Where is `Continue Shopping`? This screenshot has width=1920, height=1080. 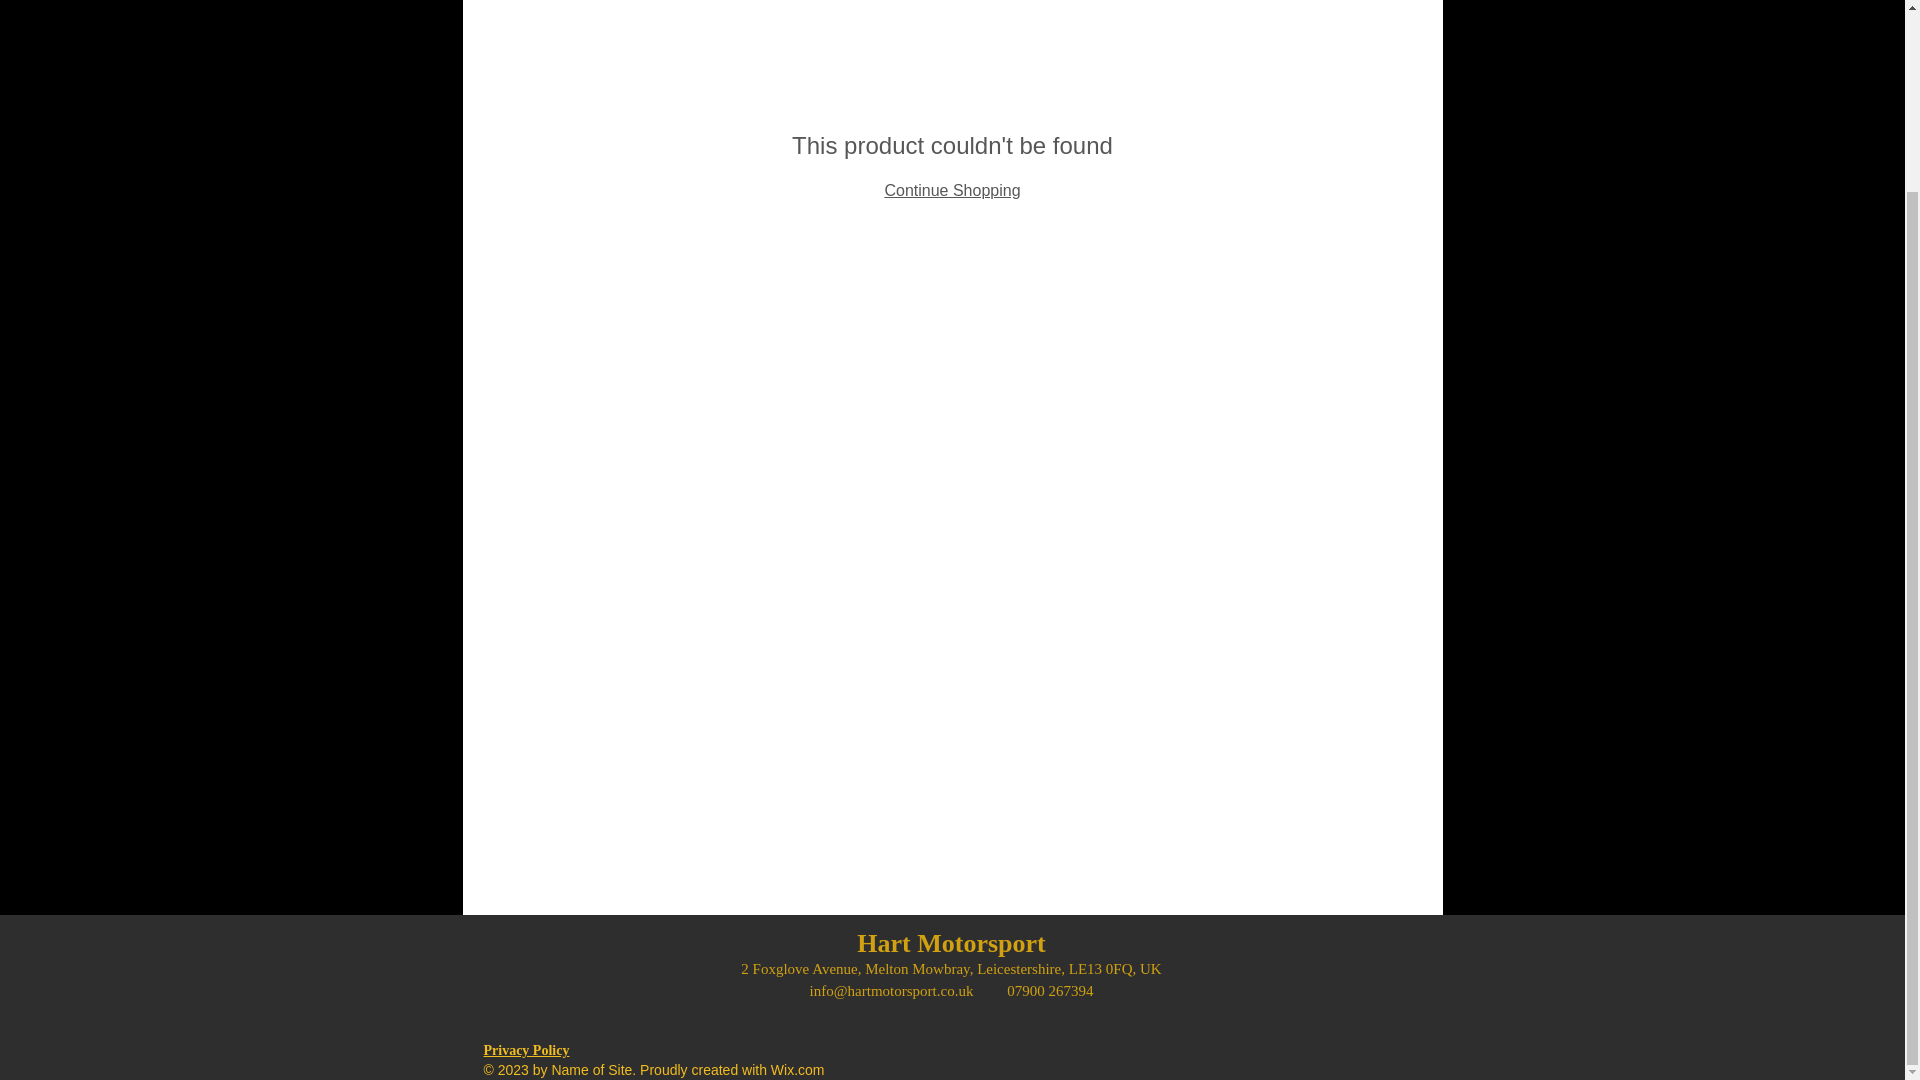
Continue Shopping is located at coordinates (951, 190).